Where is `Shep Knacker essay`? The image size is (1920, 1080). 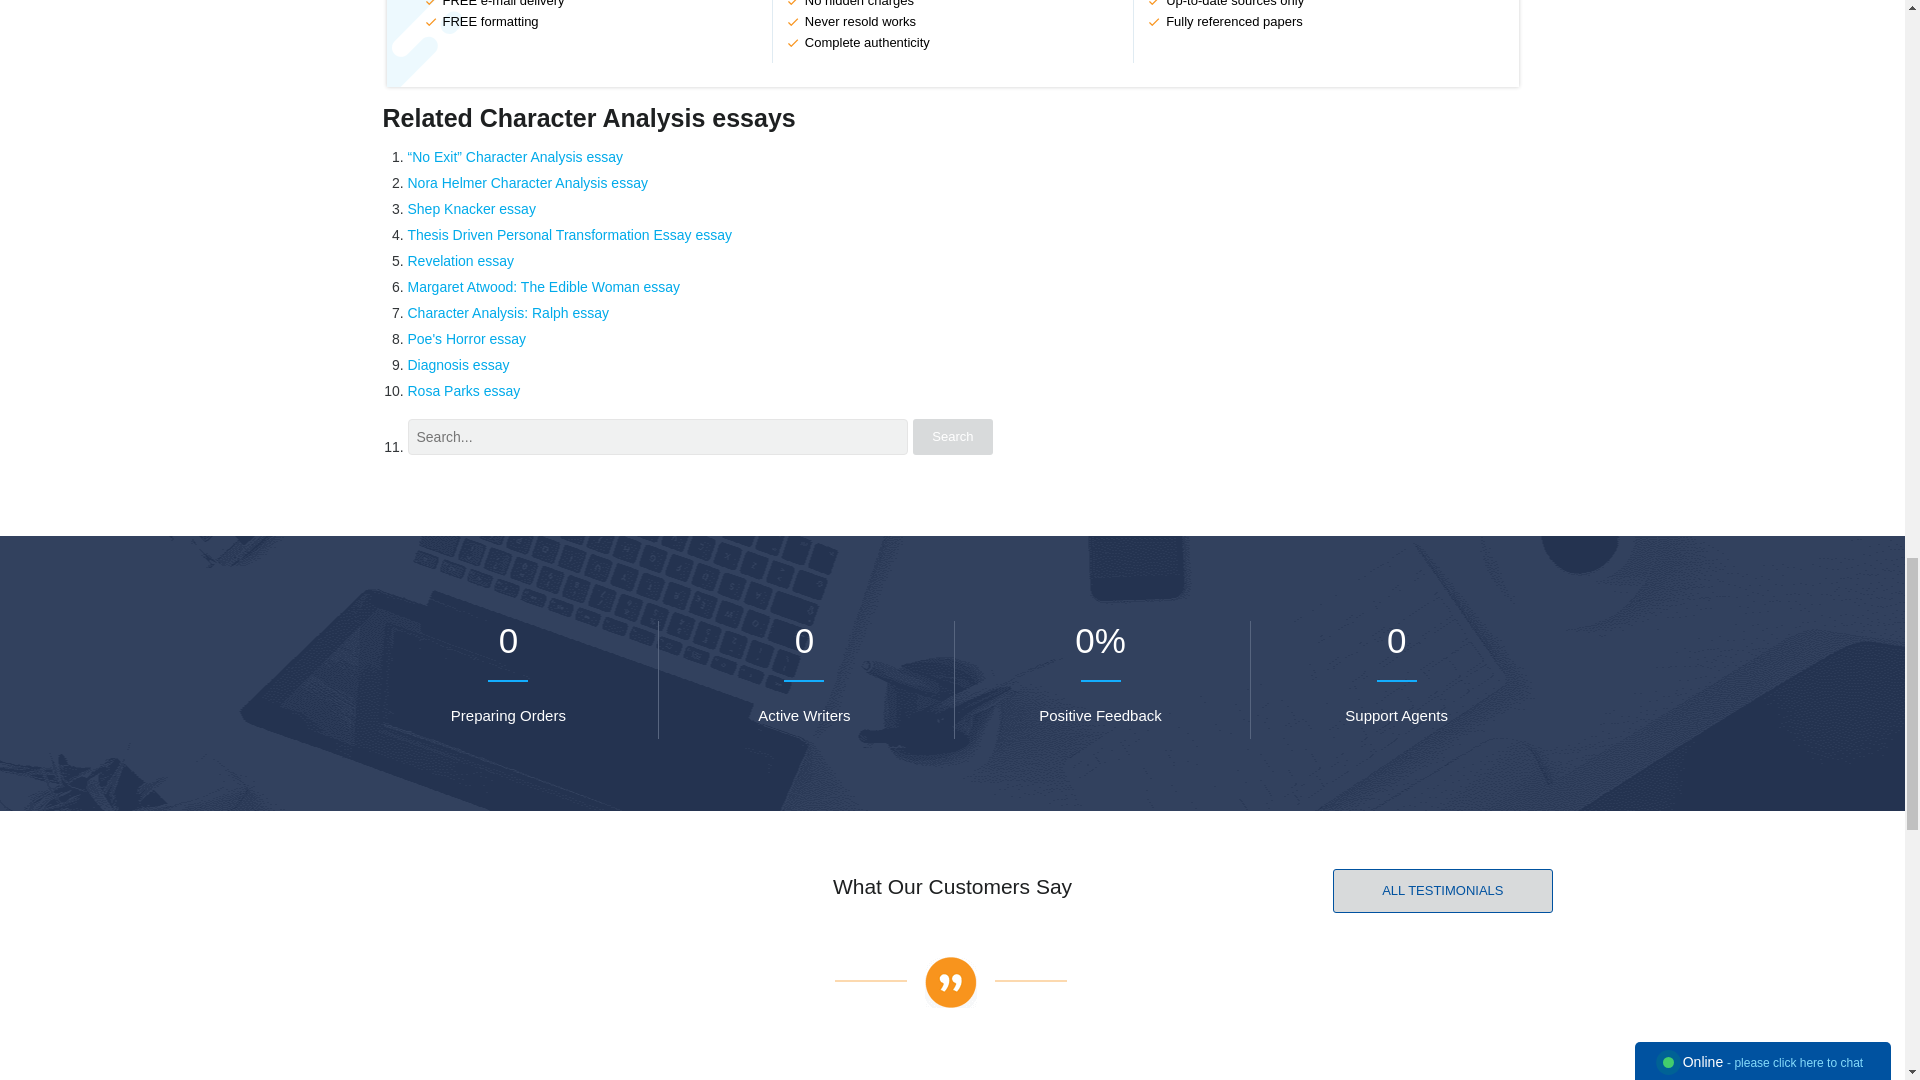
Shep Knacker essay is located at coordinates (471, 208).